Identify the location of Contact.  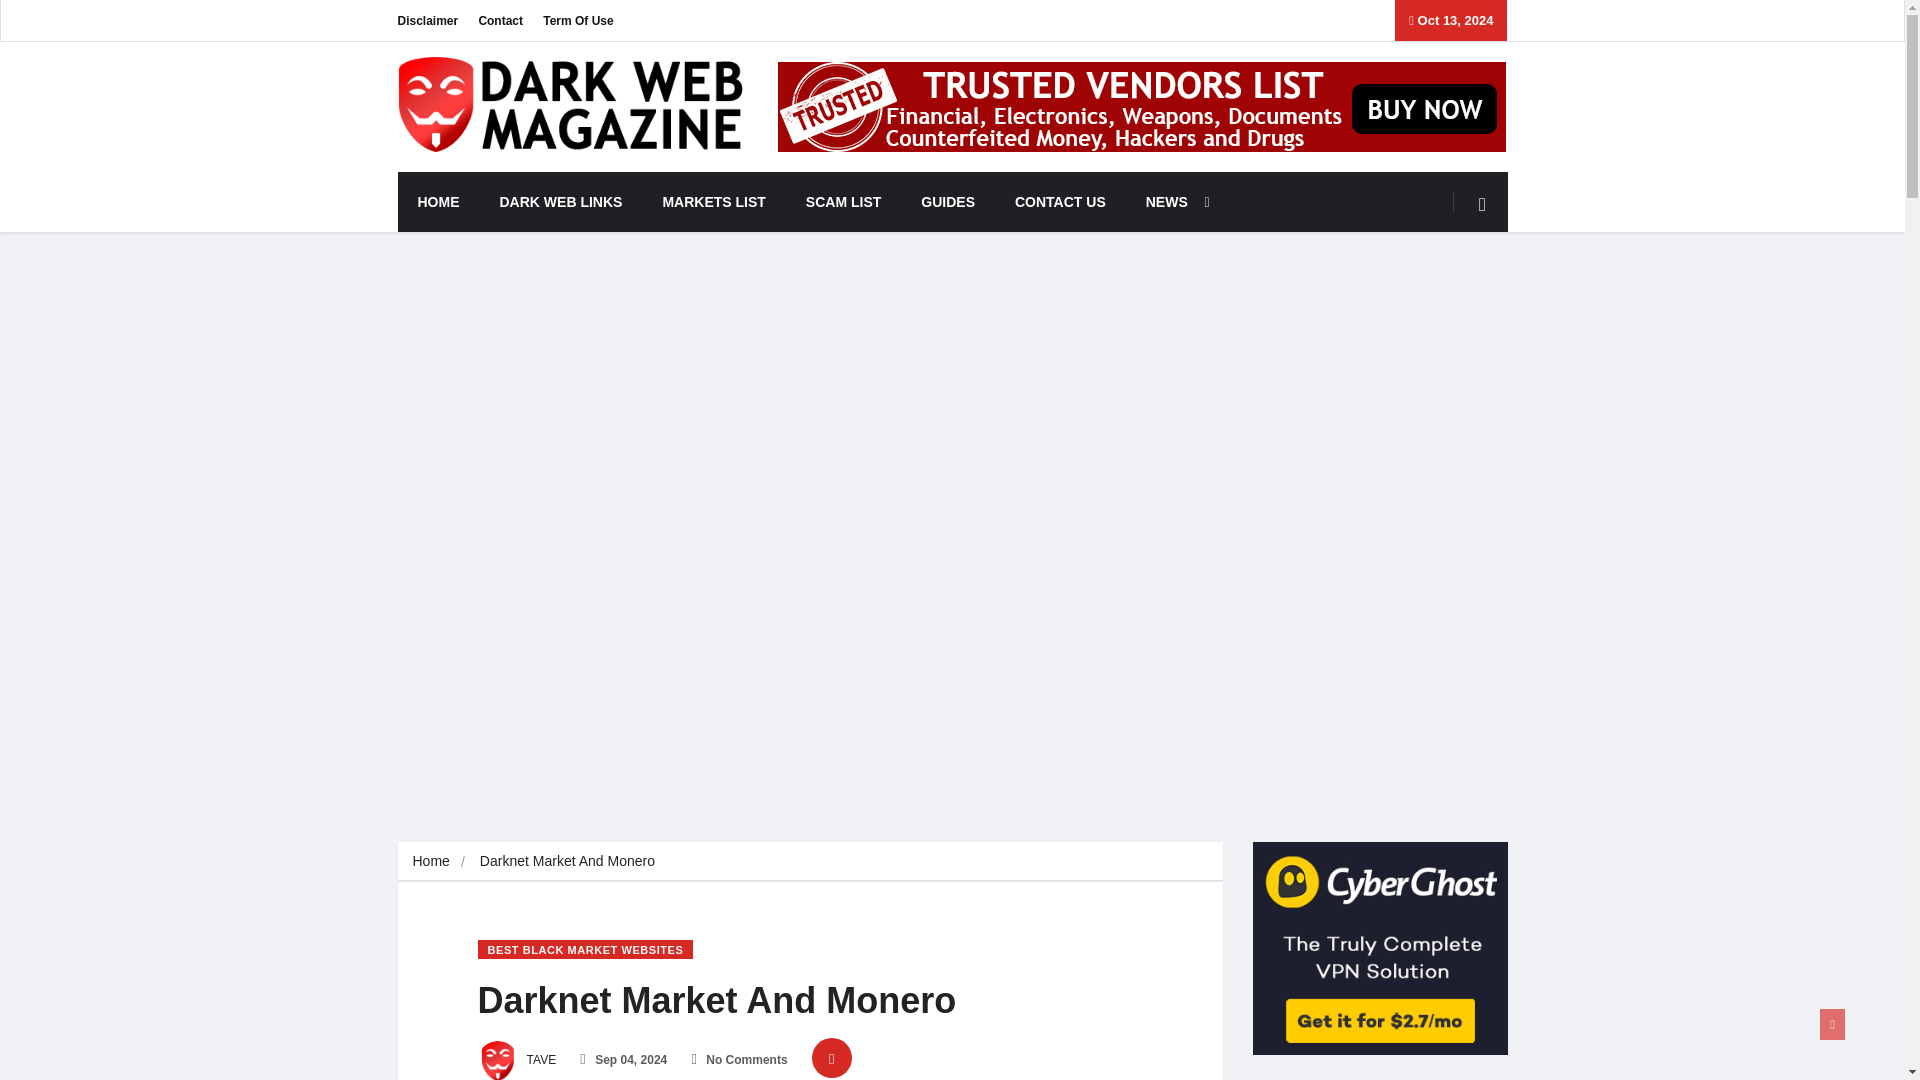
(500, 20).